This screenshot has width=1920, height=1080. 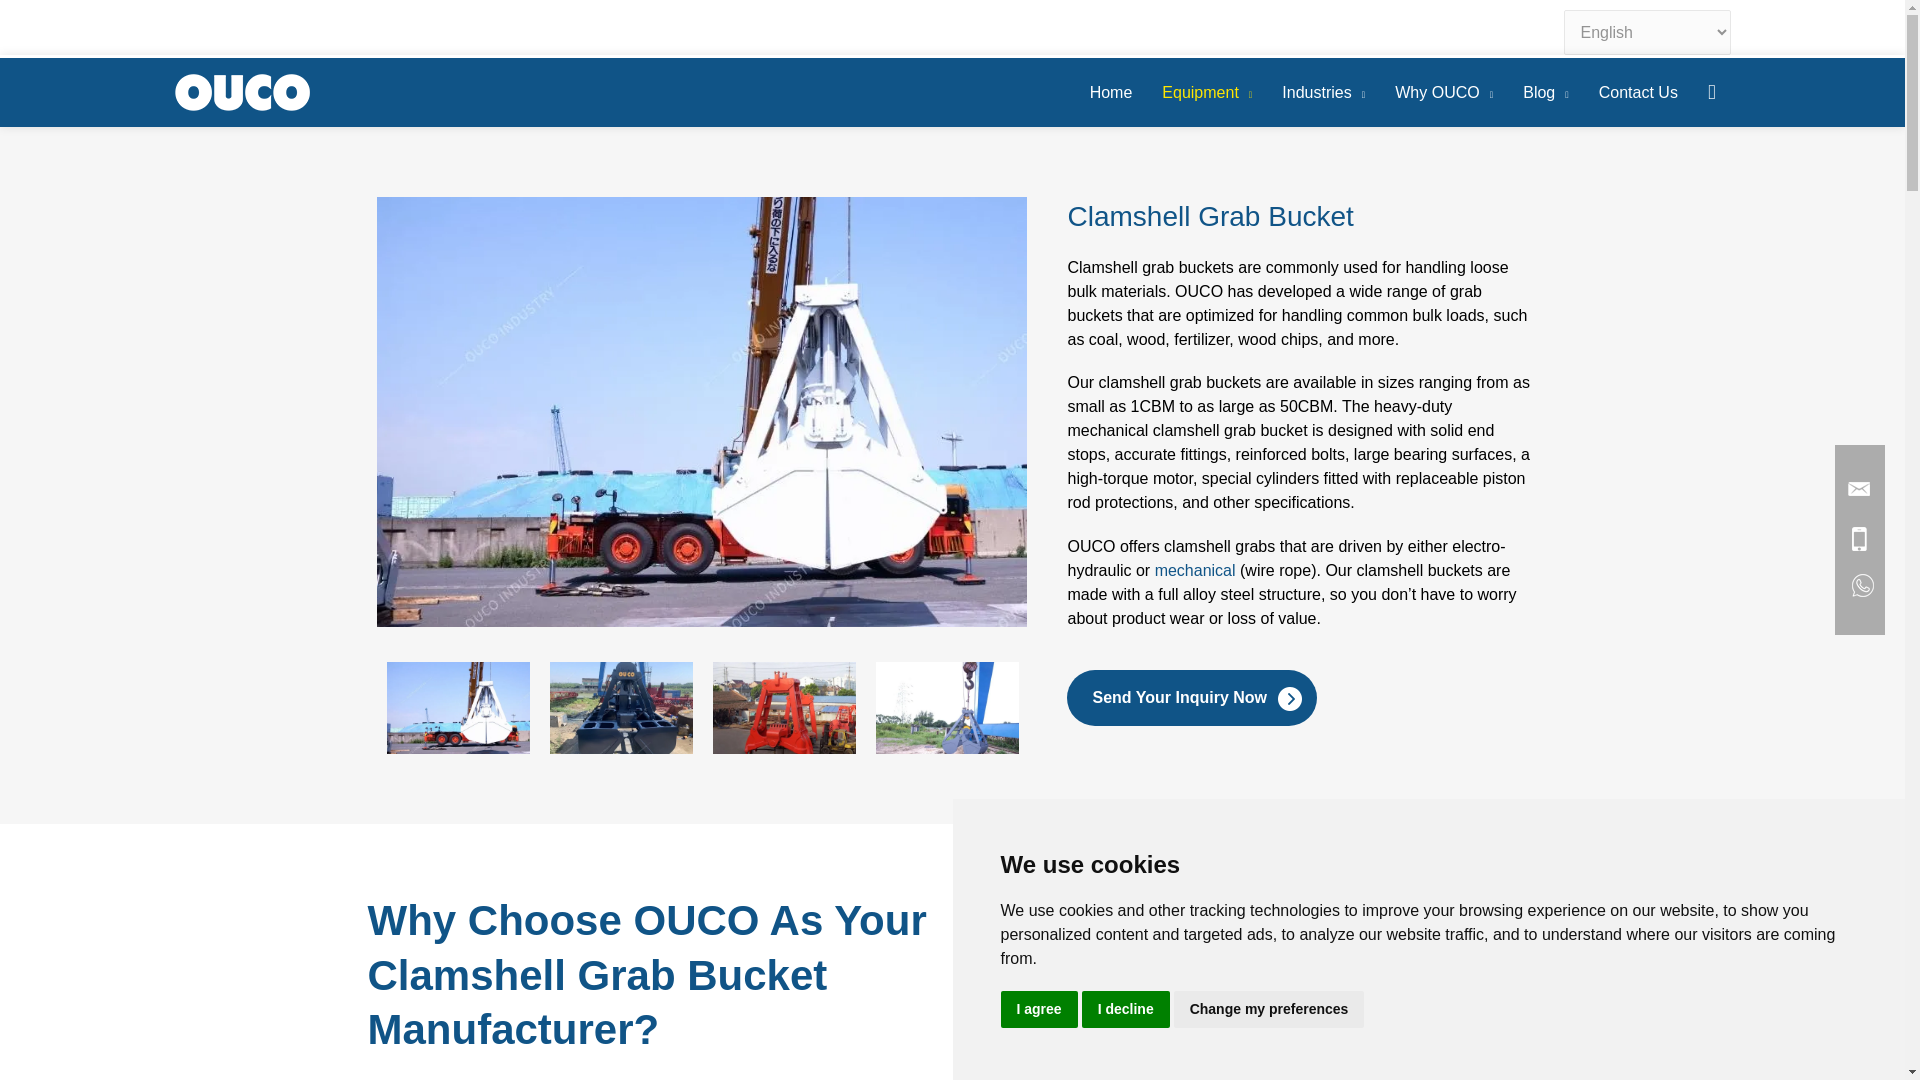 I want to click on Equipment, so click(x=1206, y=92).